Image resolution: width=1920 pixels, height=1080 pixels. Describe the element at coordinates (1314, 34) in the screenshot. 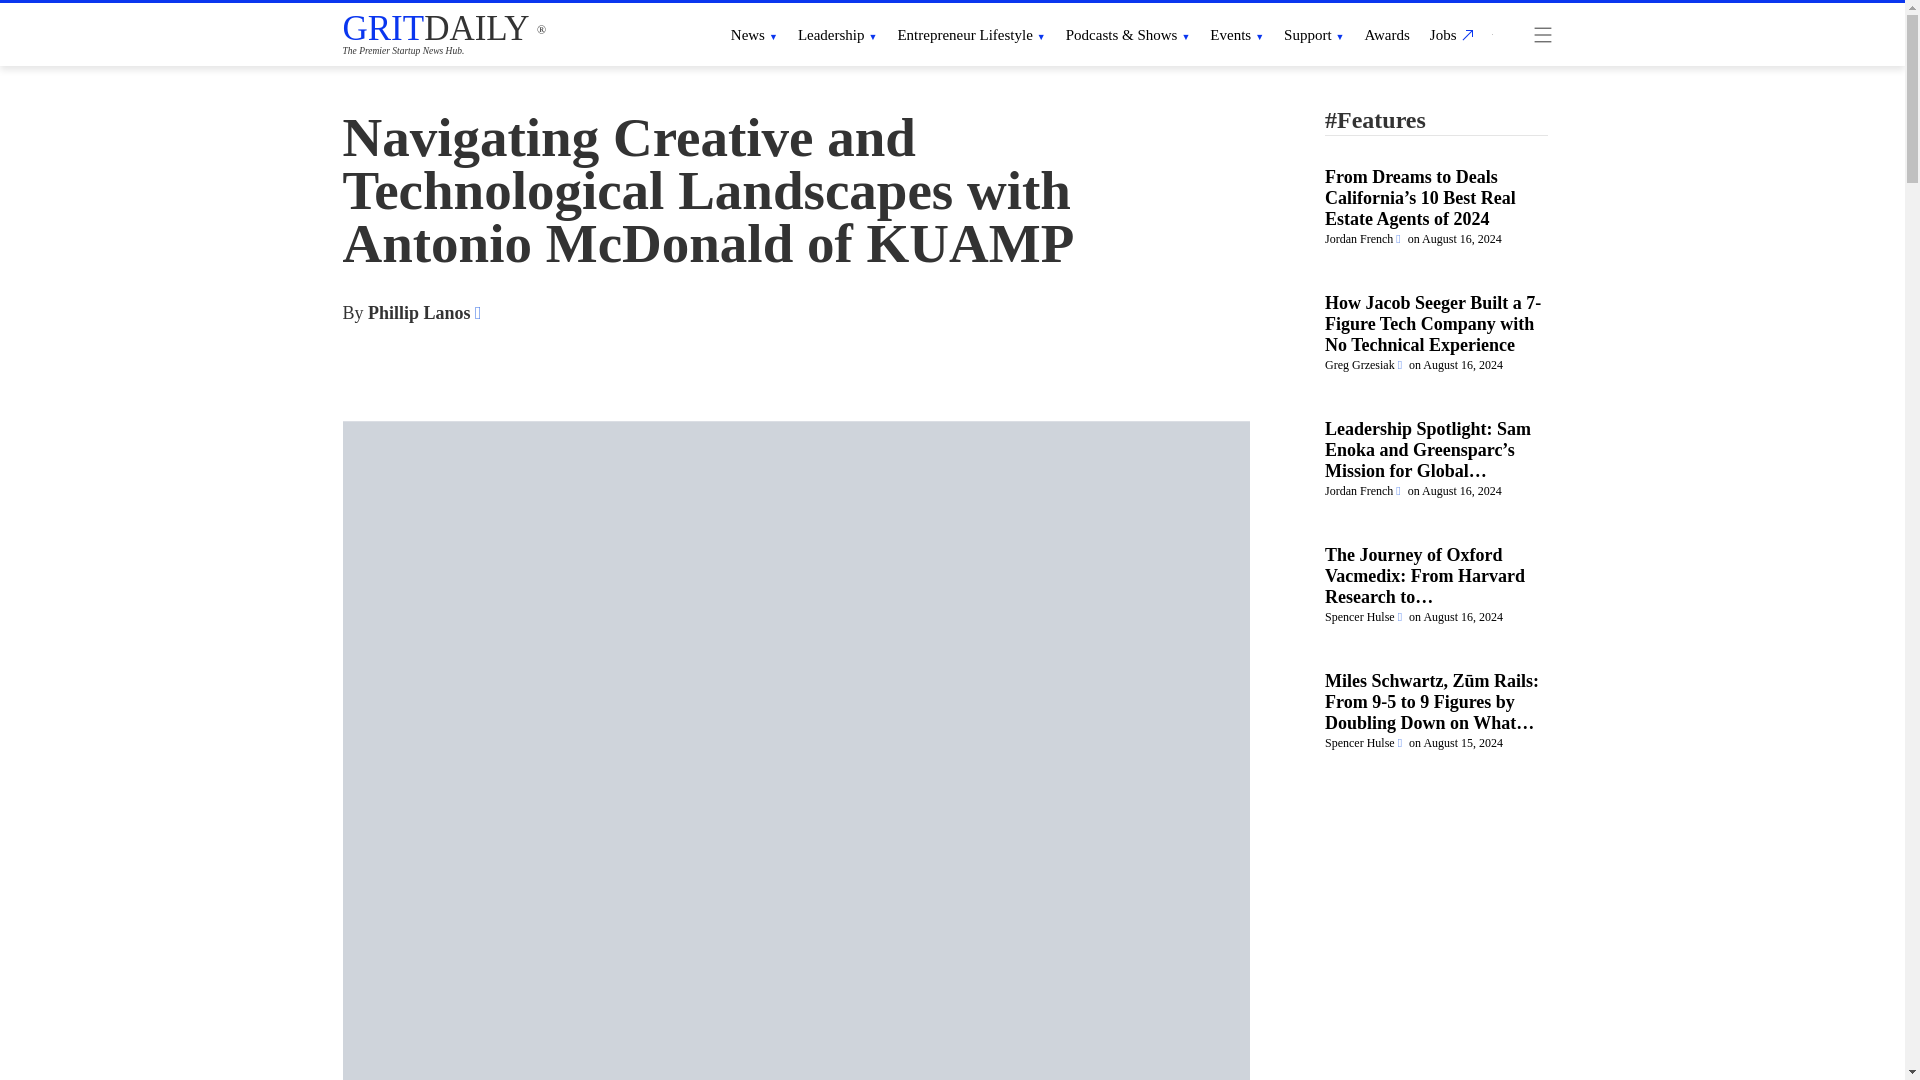

I see `Support` at that location.